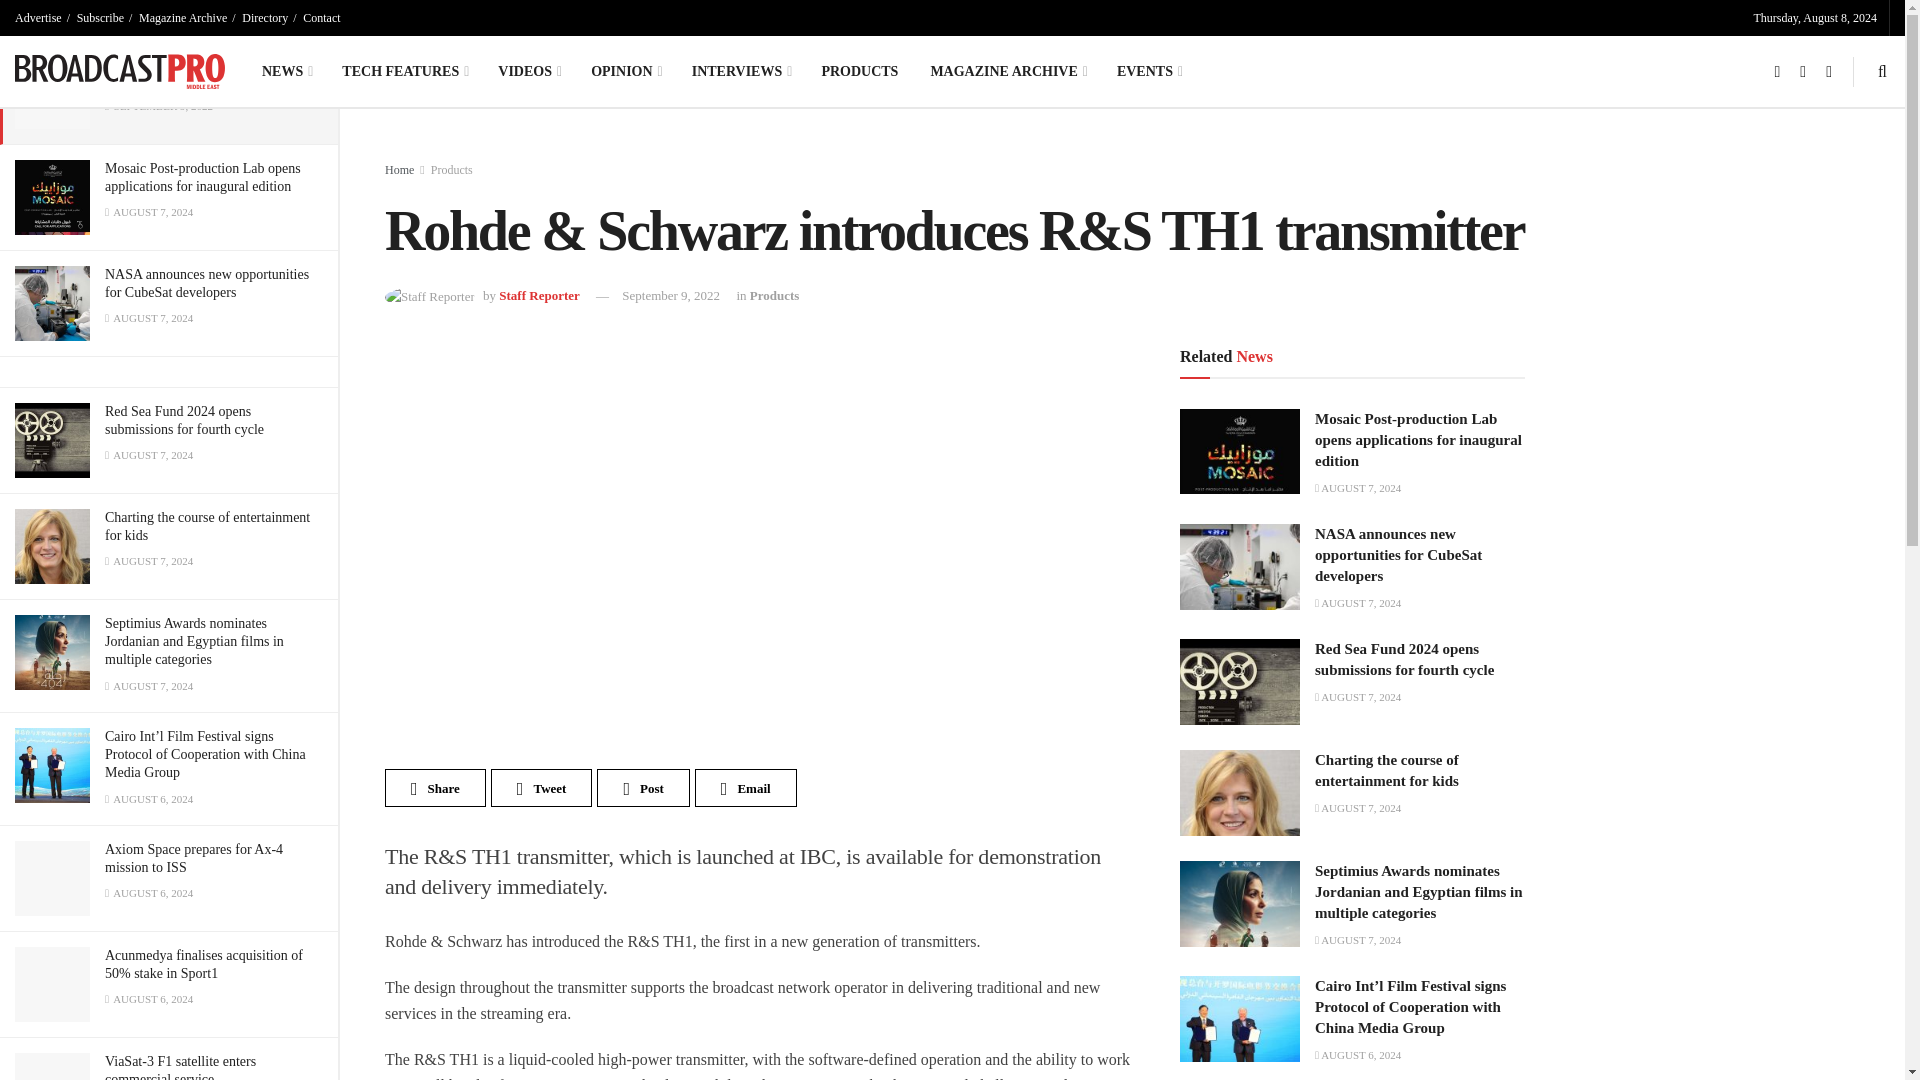 This screenshot has height=1080, width=1920. Describe the element at coordinates (38, 18) in the screenshot. I see `Advertise` at that location.